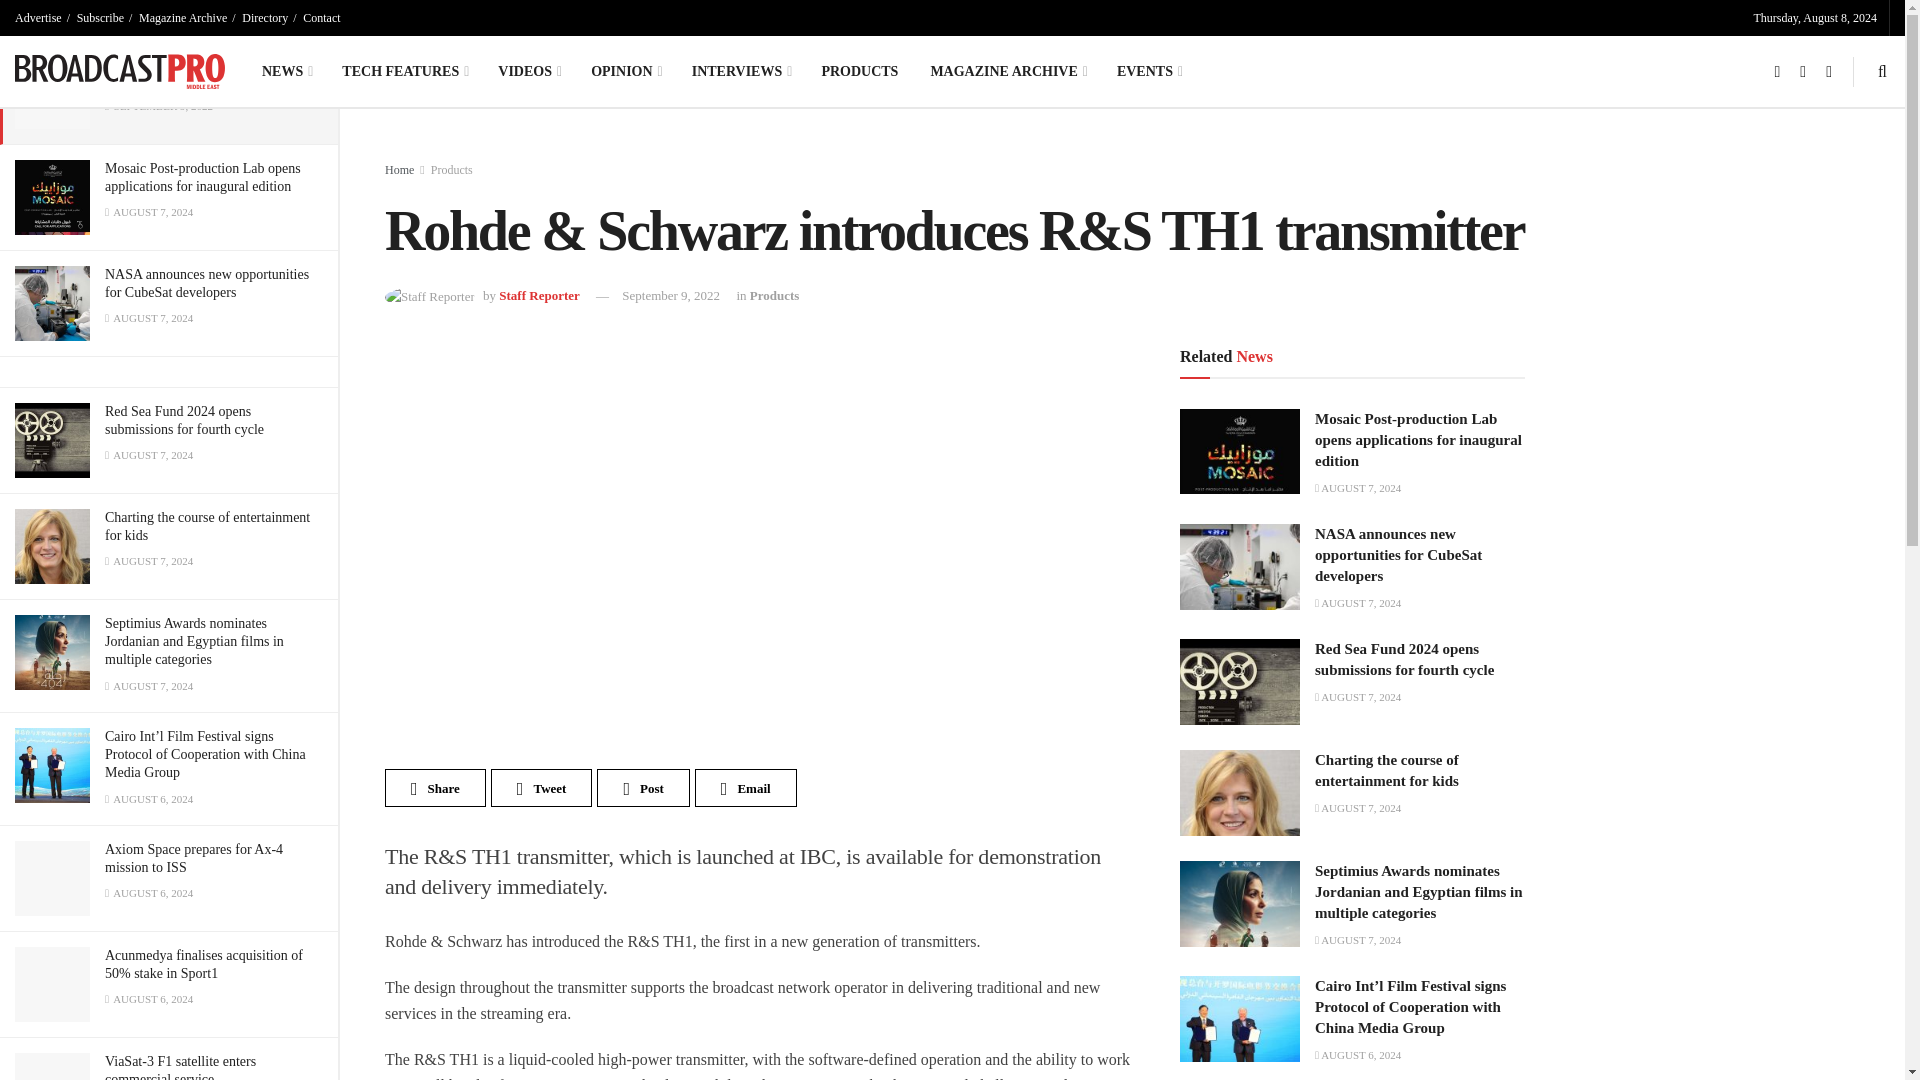 This screenshot has height=1080, width=1920. Describe the element at coordinates (38, 18) in the screenshot. I see `Advertise` at that location.